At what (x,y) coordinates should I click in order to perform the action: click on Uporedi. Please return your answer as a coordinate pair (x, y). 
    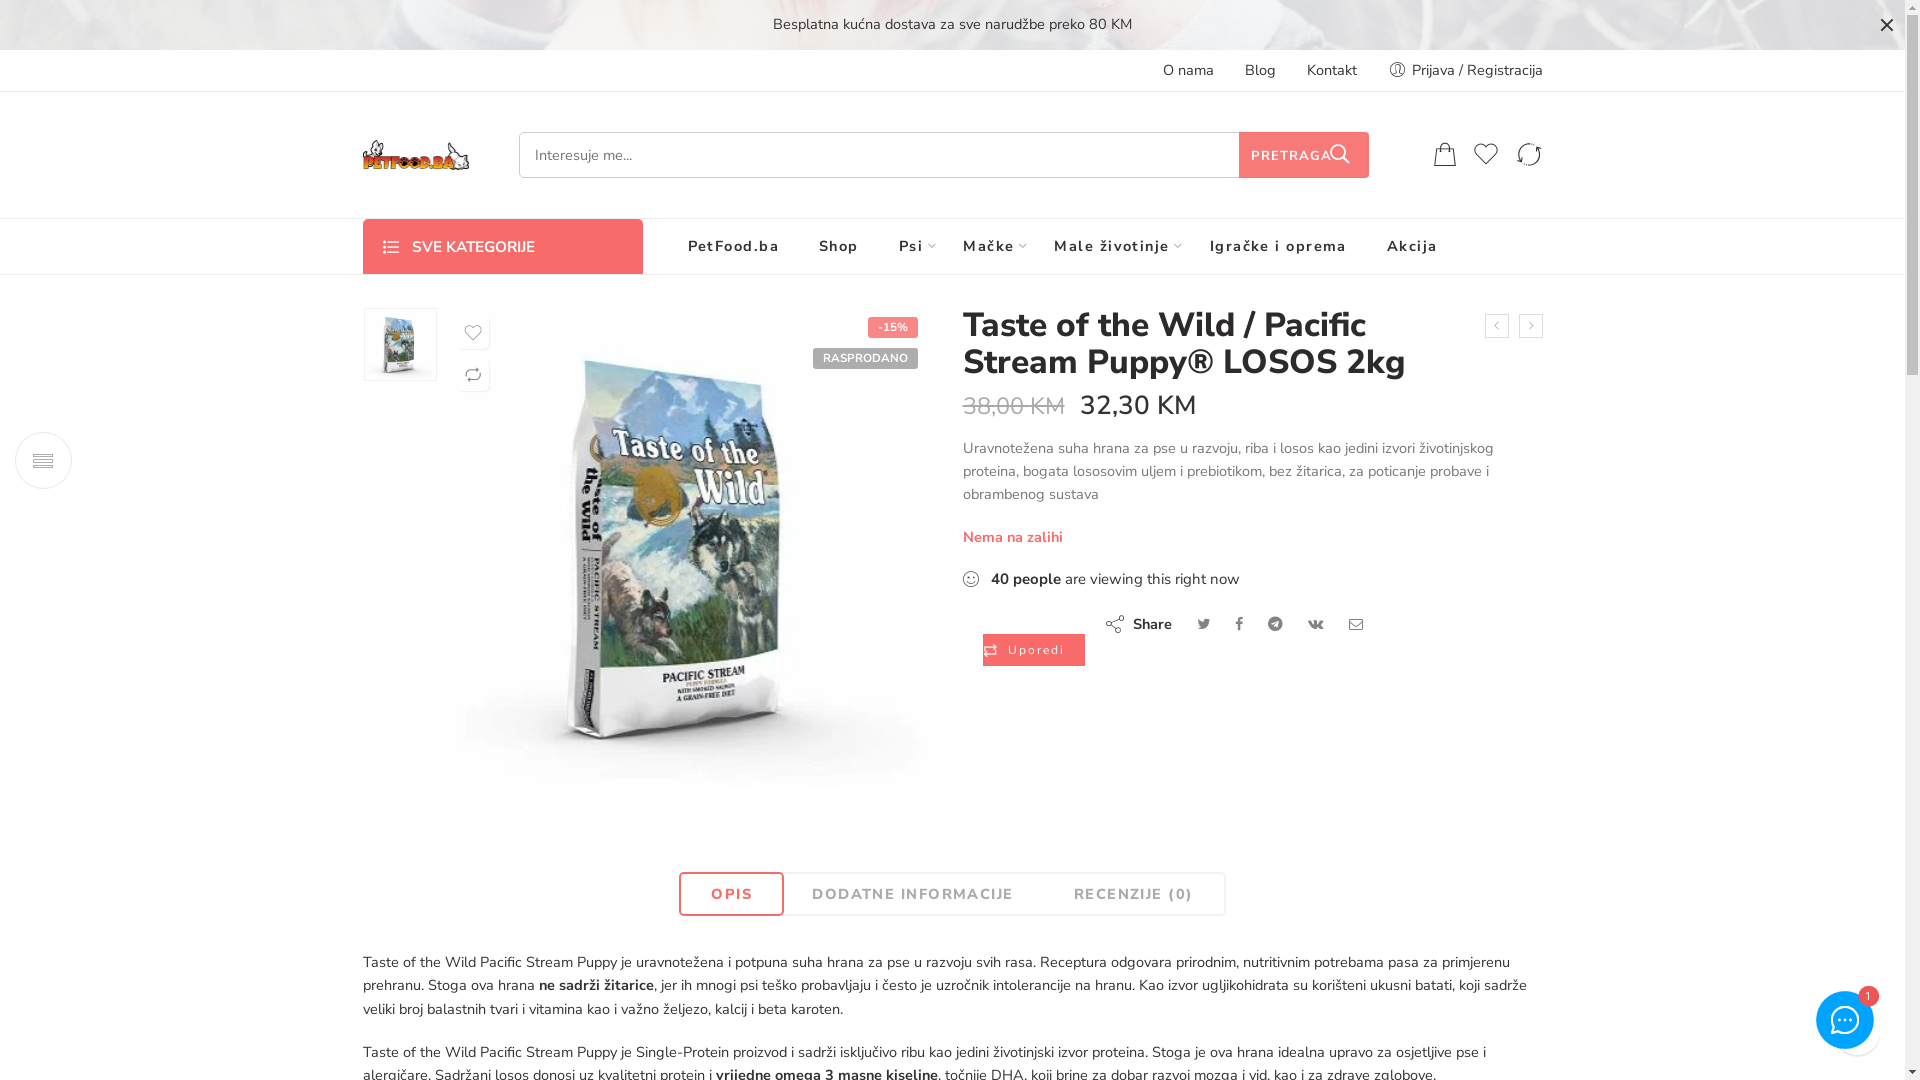
    Looking at the image, I should click on (1033, 650).